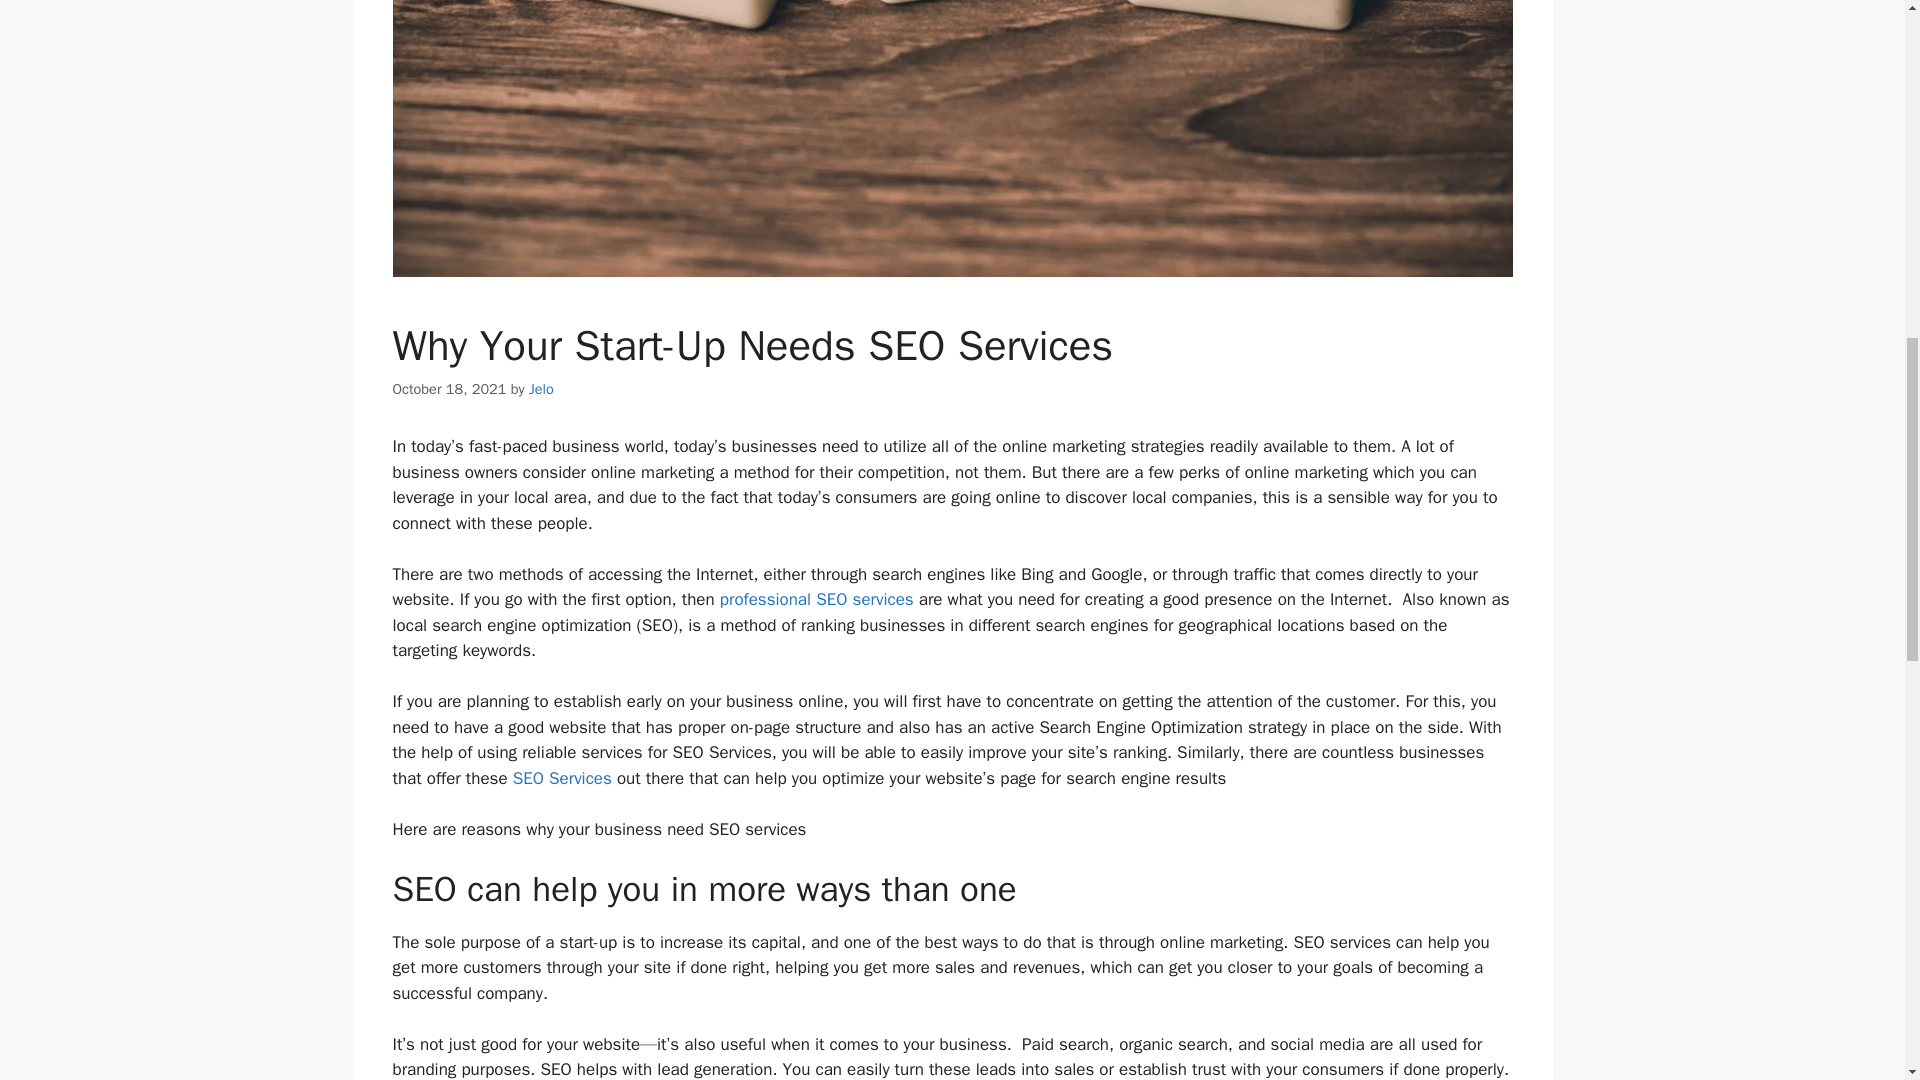  Describe the element at coordinates (542, 389) in the screenshot. I see `View all posts by Jelo` at that location.